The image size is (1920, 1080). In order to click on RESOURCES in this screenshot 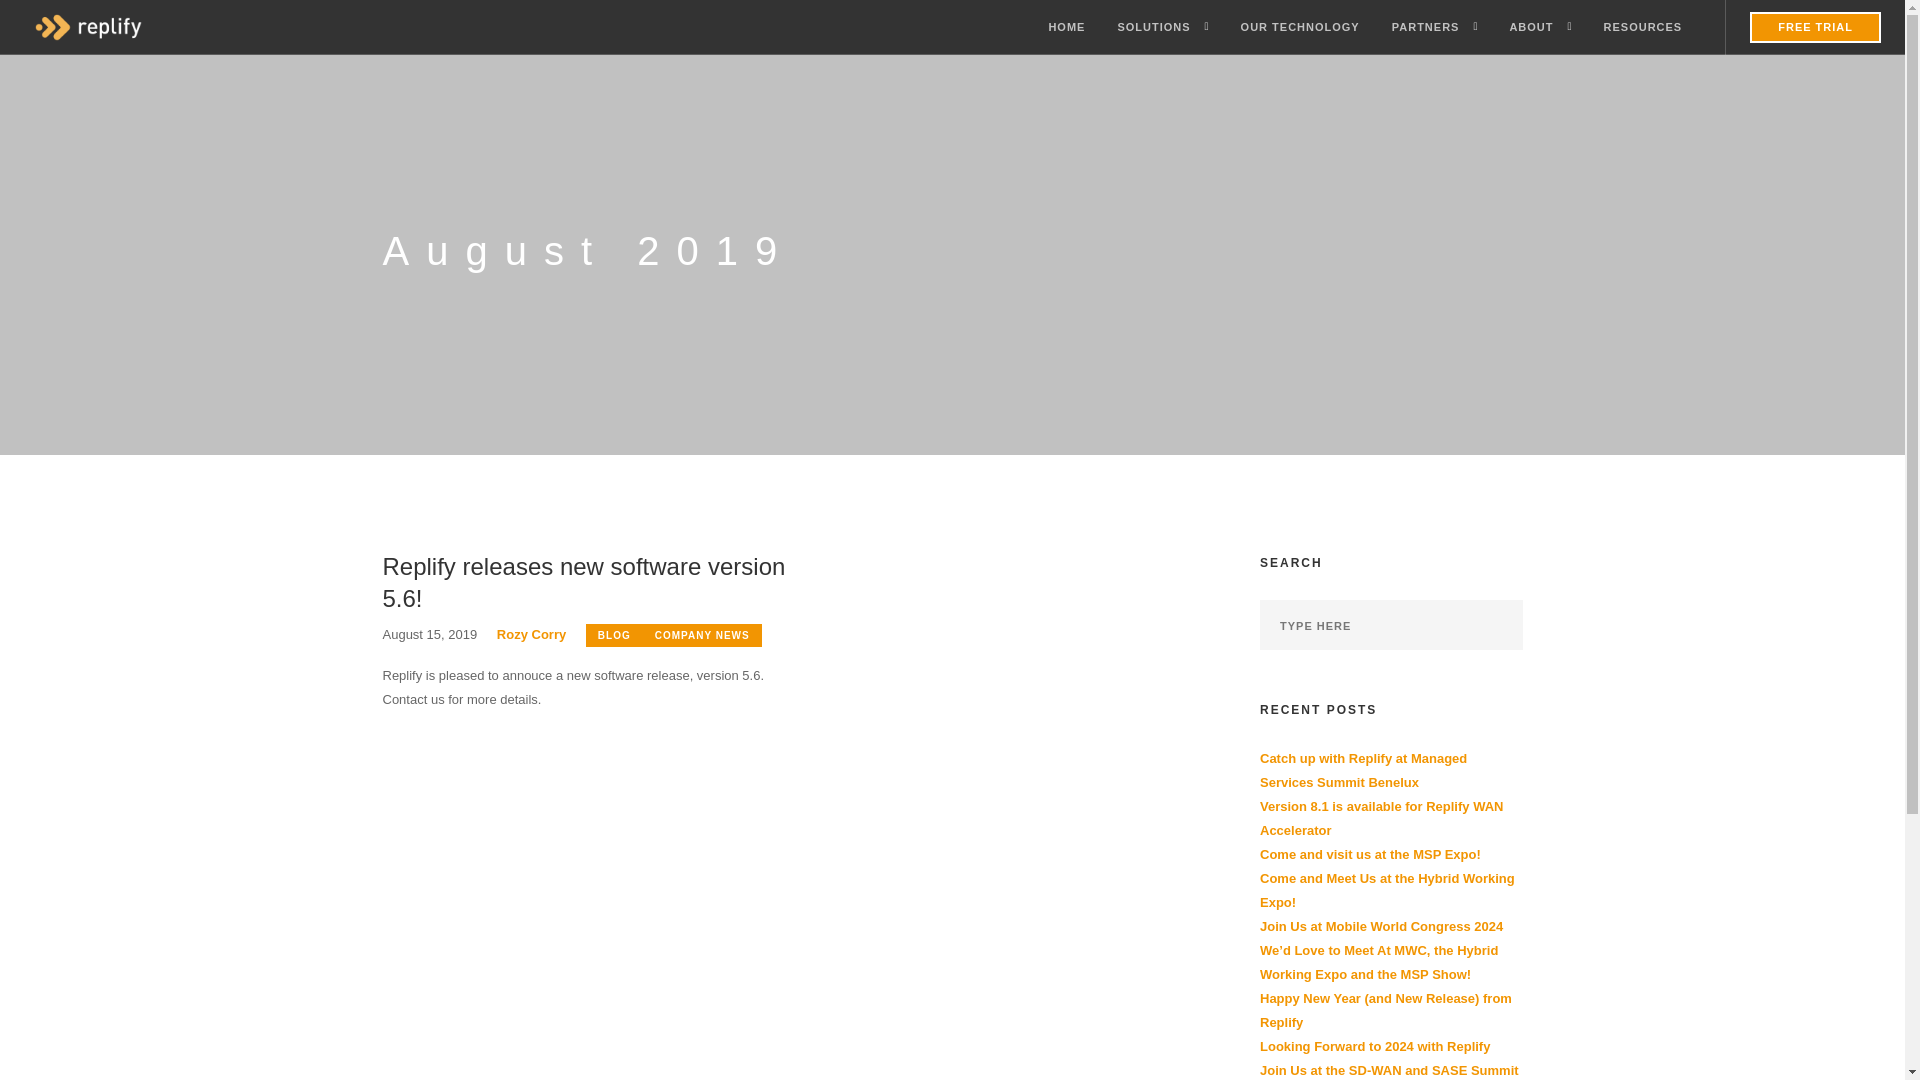, I will do `click(1643, 28)`.